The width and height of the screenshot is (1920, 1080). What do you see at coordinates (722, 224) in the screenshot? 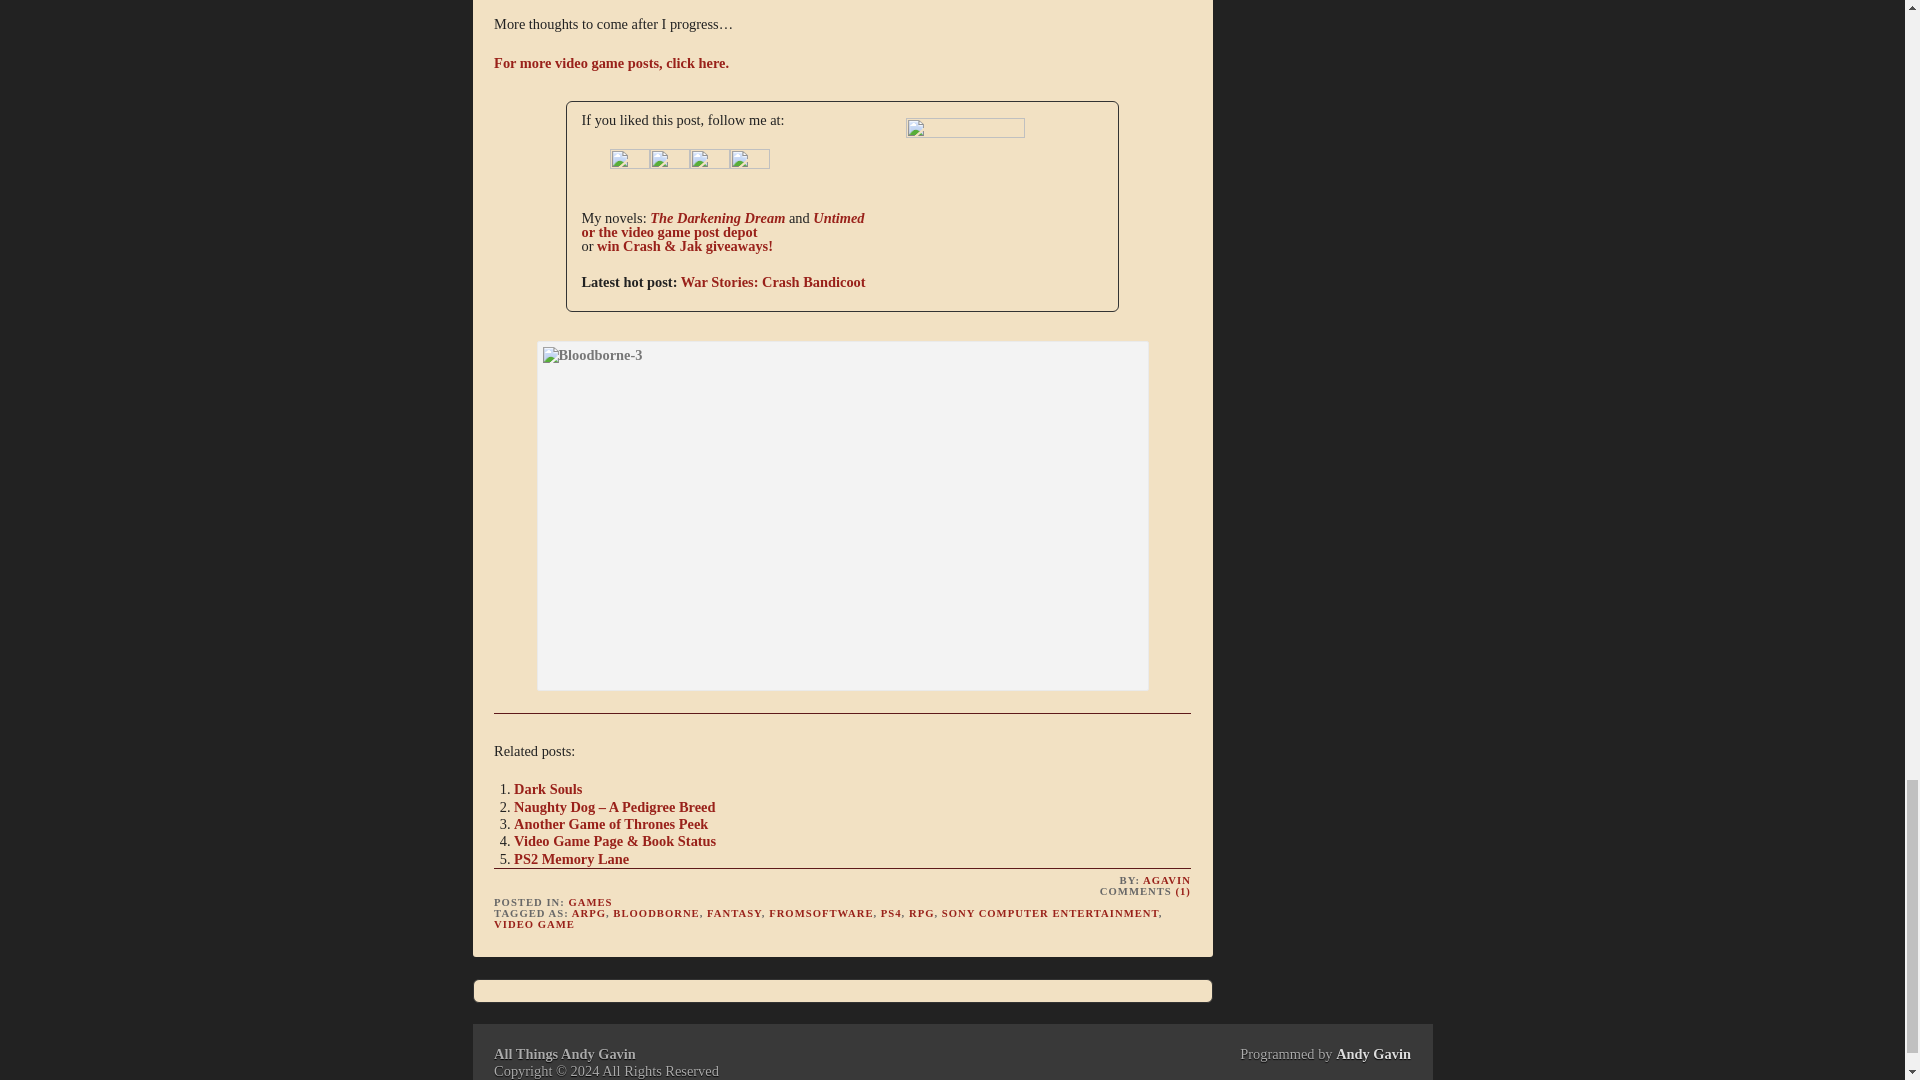
I see `Untimed` at bounding box center [722, 224].